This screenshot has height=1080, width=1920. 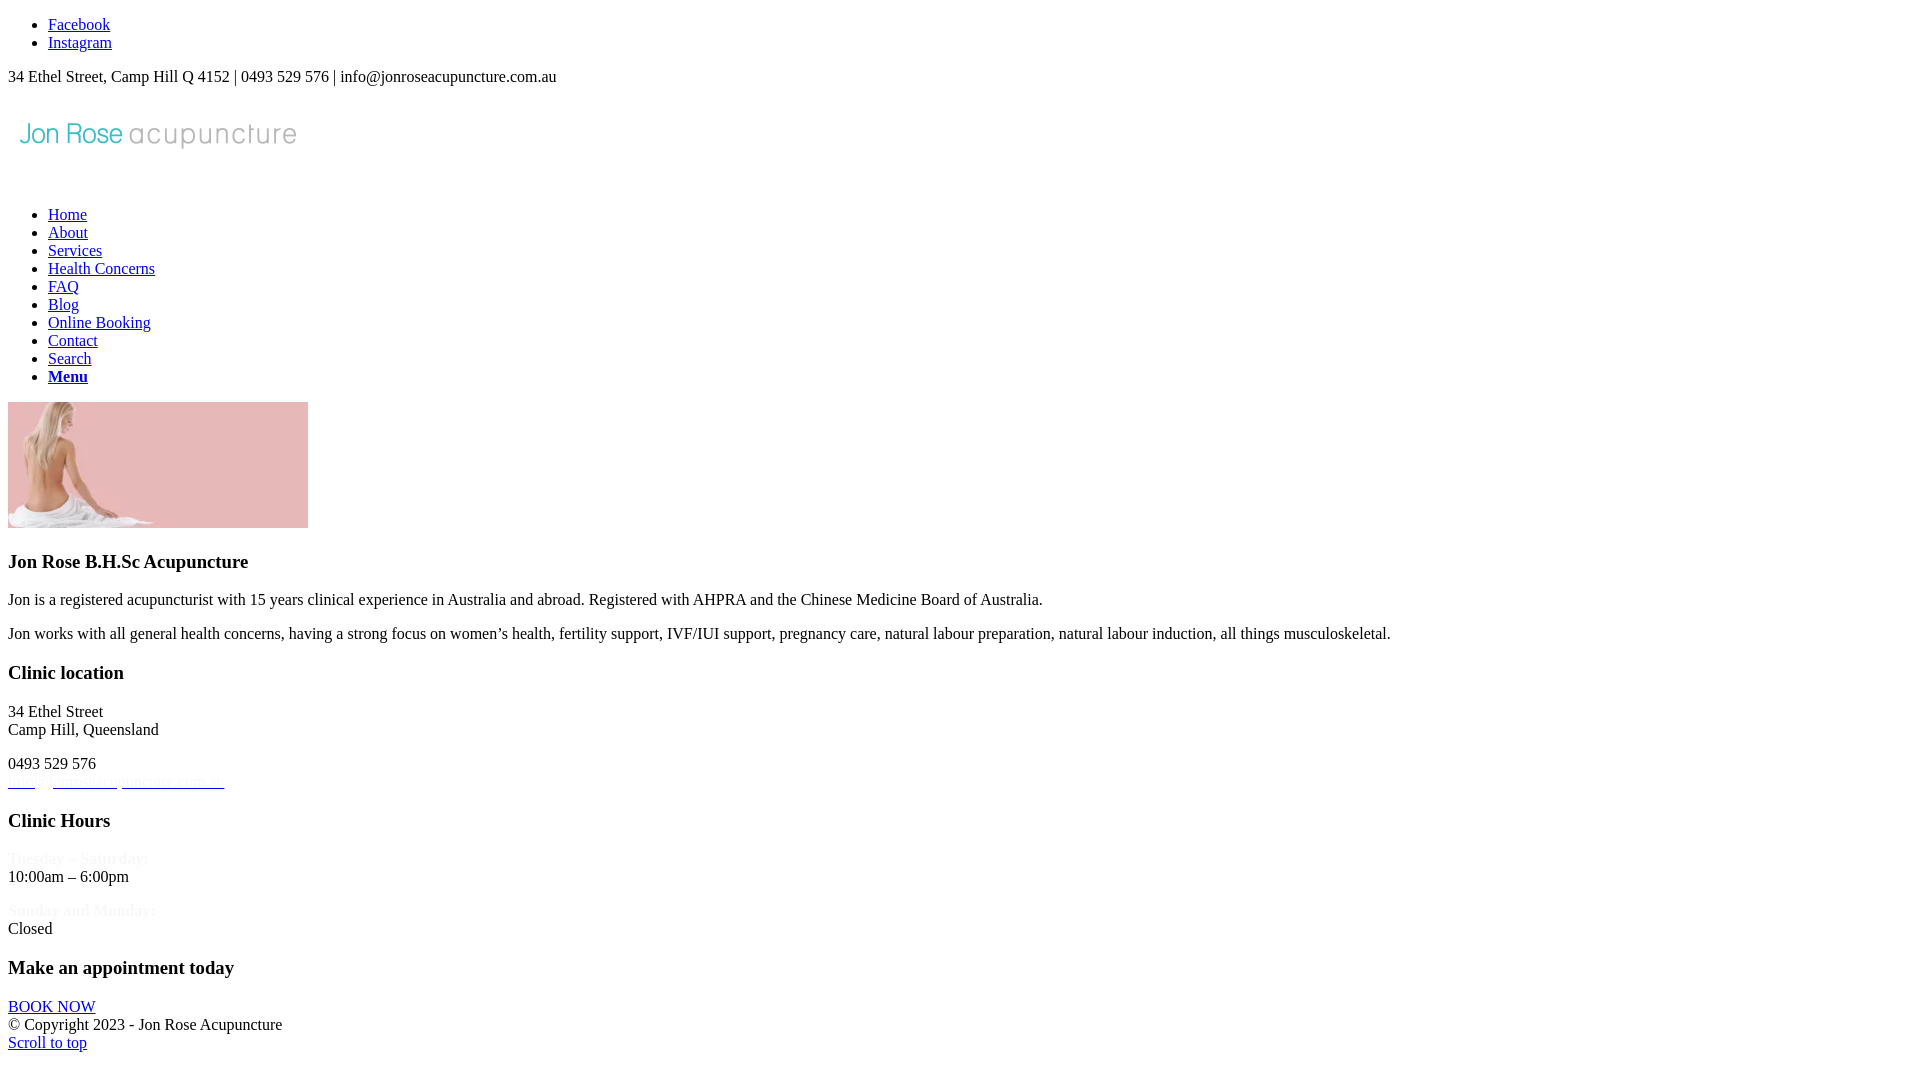 I want to click on FAQ, so click(x=64, y=286).